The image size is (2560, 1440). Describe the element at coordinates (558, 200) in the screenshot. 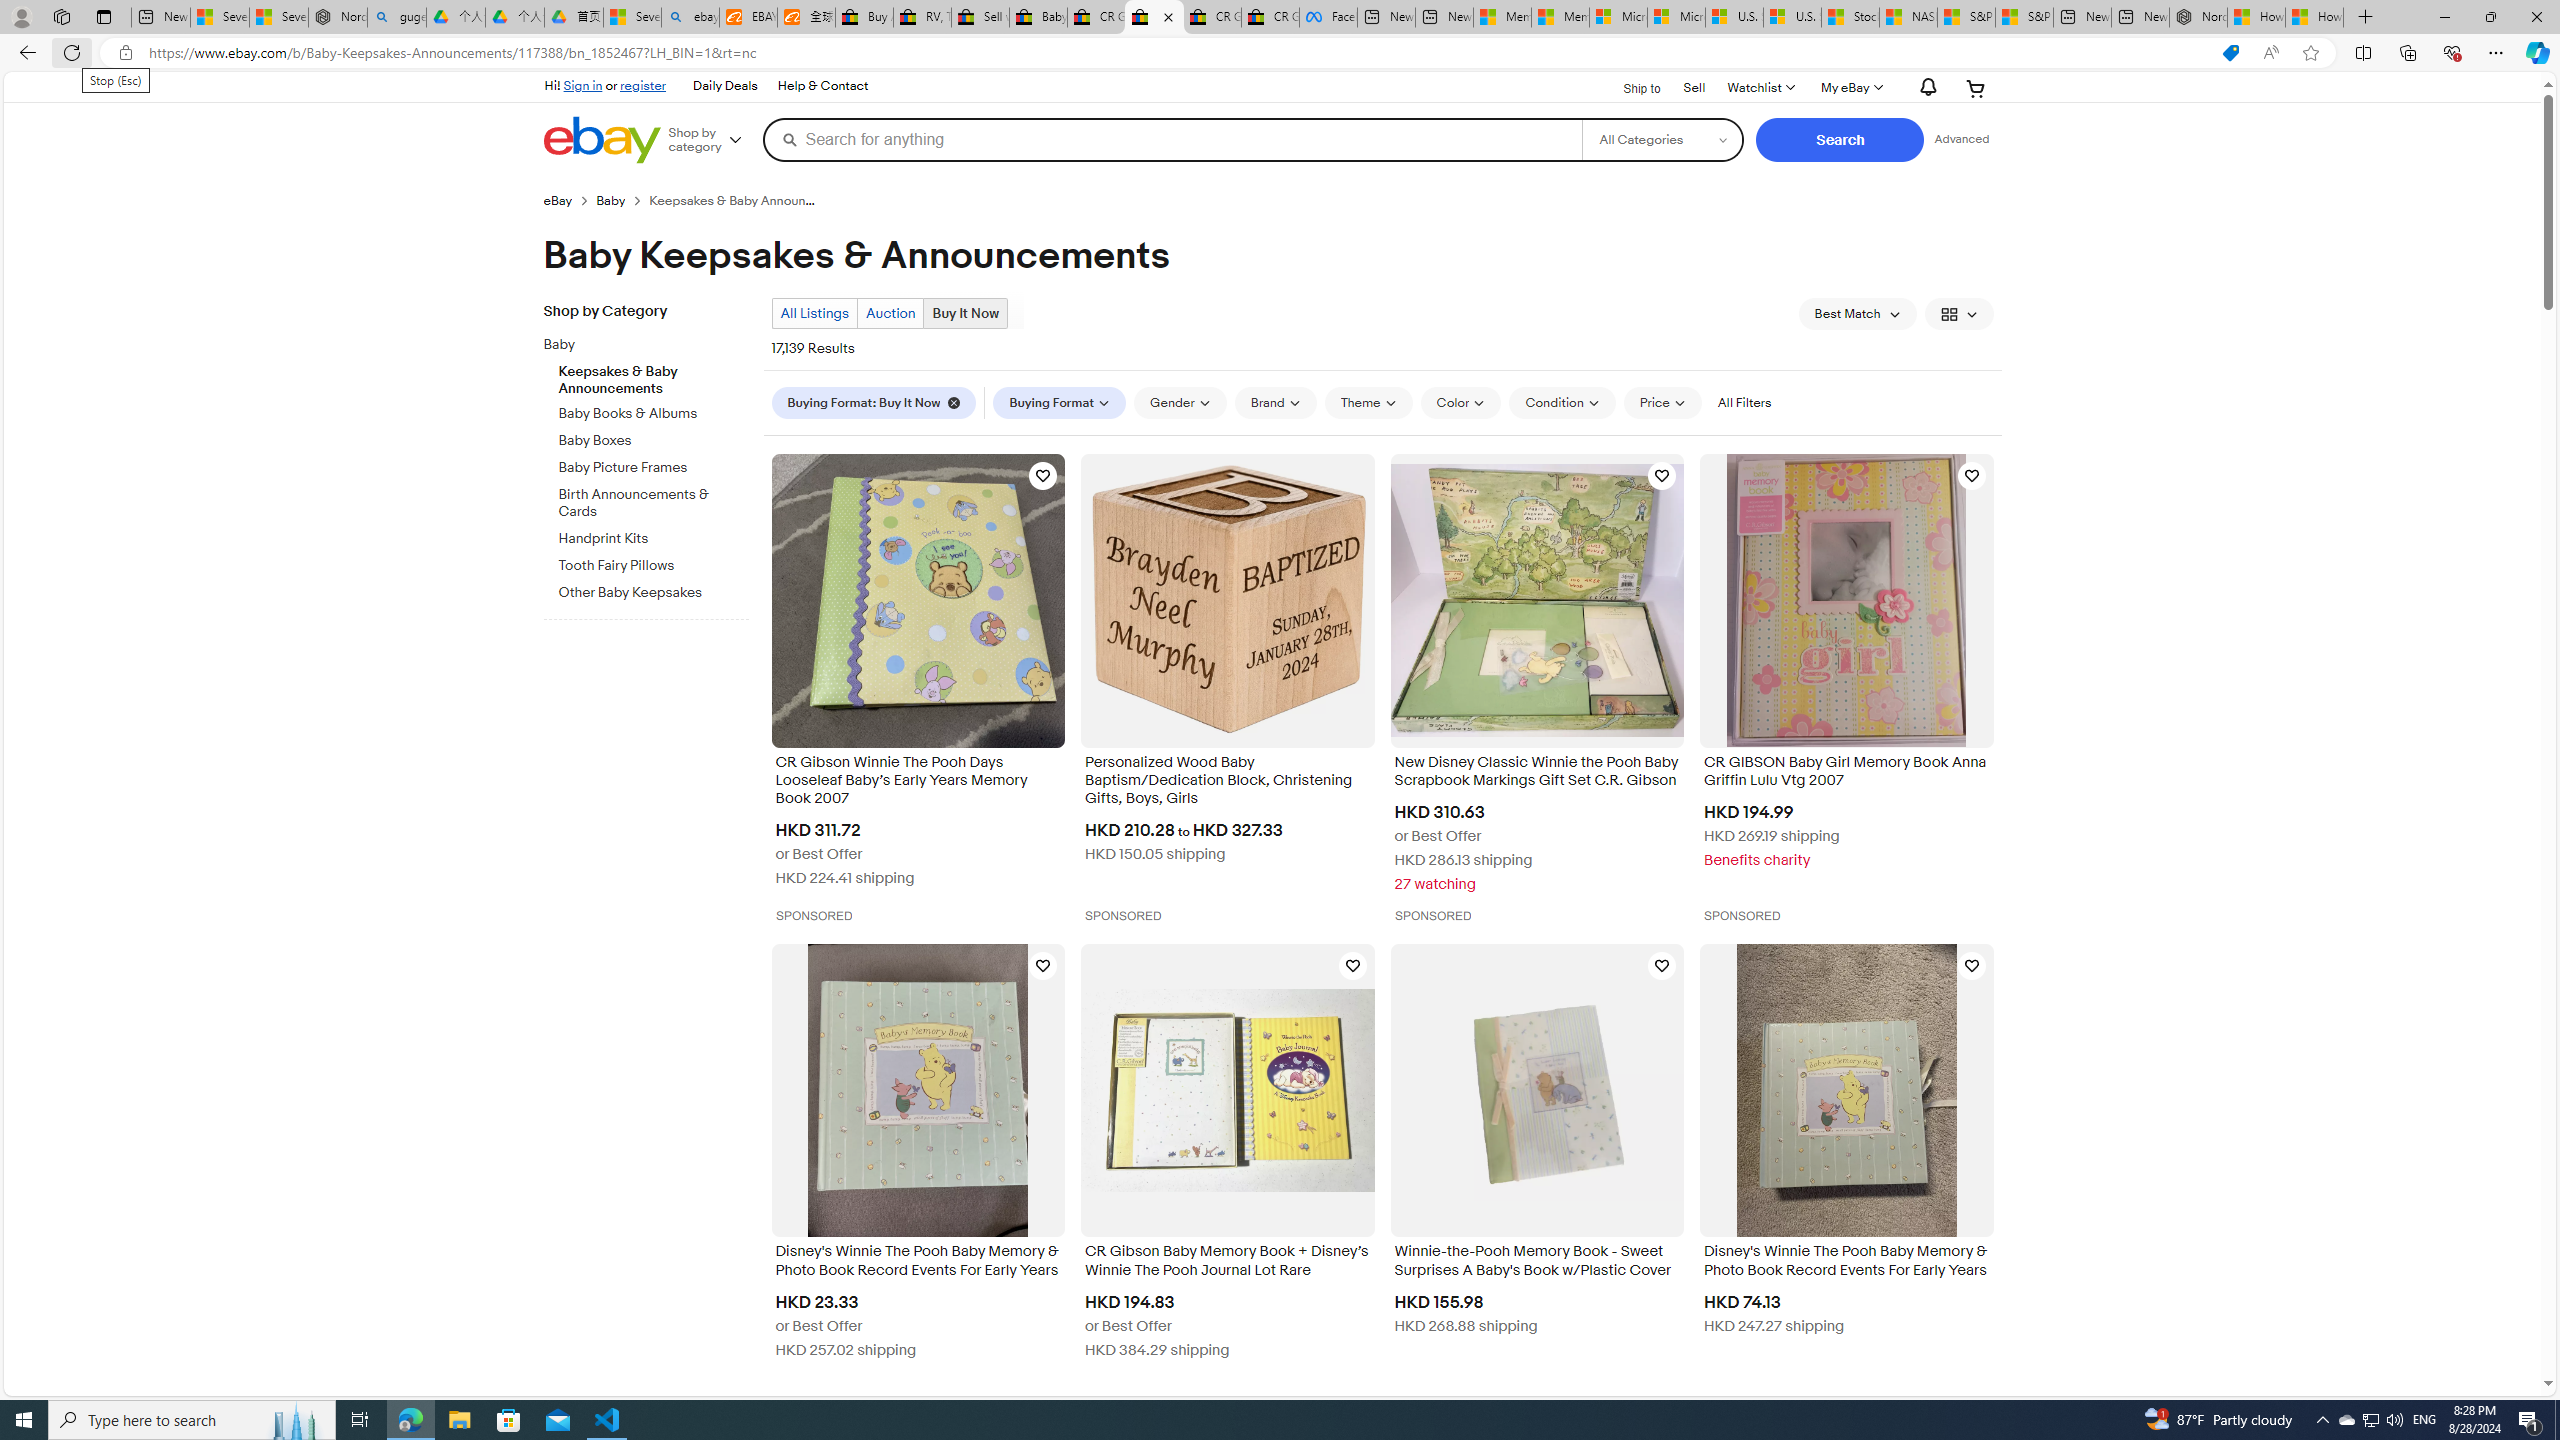

I see `eBay` at that location.